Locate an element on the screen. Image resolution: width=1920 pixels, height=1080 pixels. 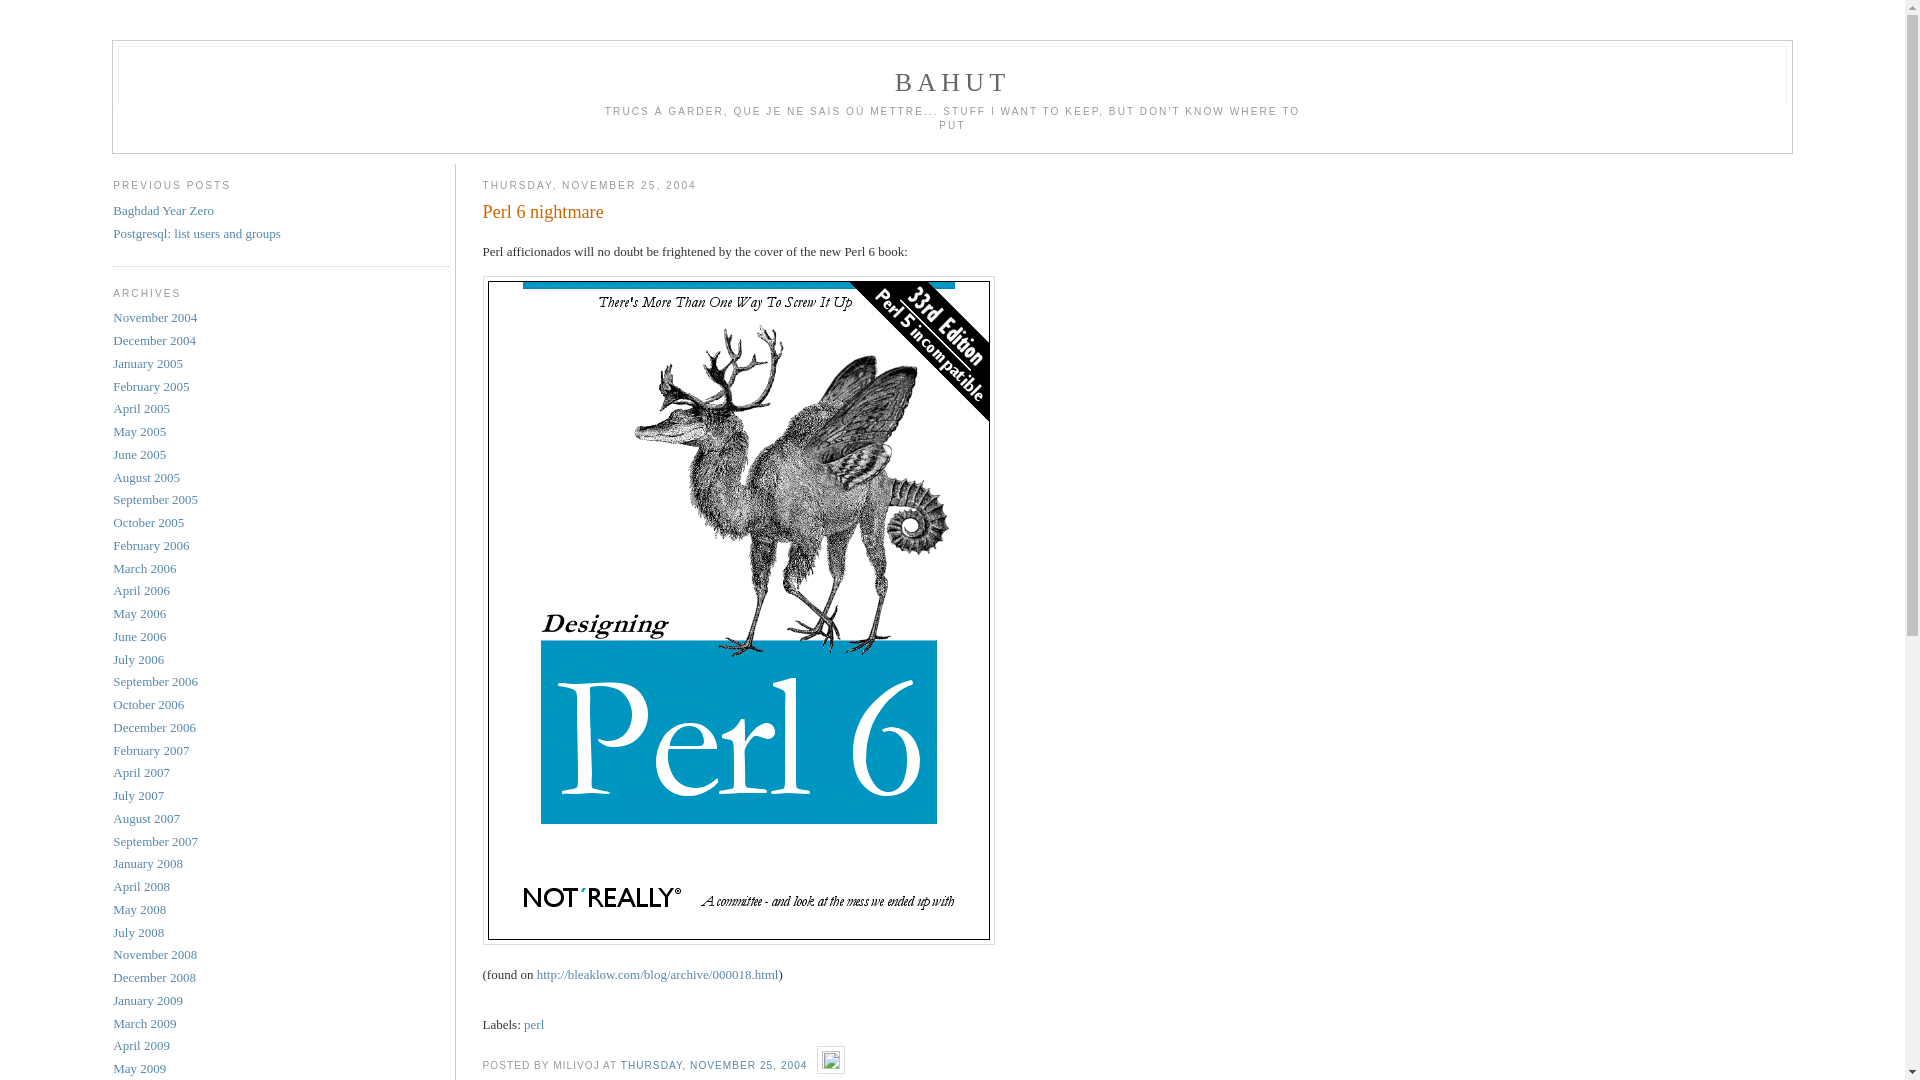
August 2005 is located at coordinates (146, 478).